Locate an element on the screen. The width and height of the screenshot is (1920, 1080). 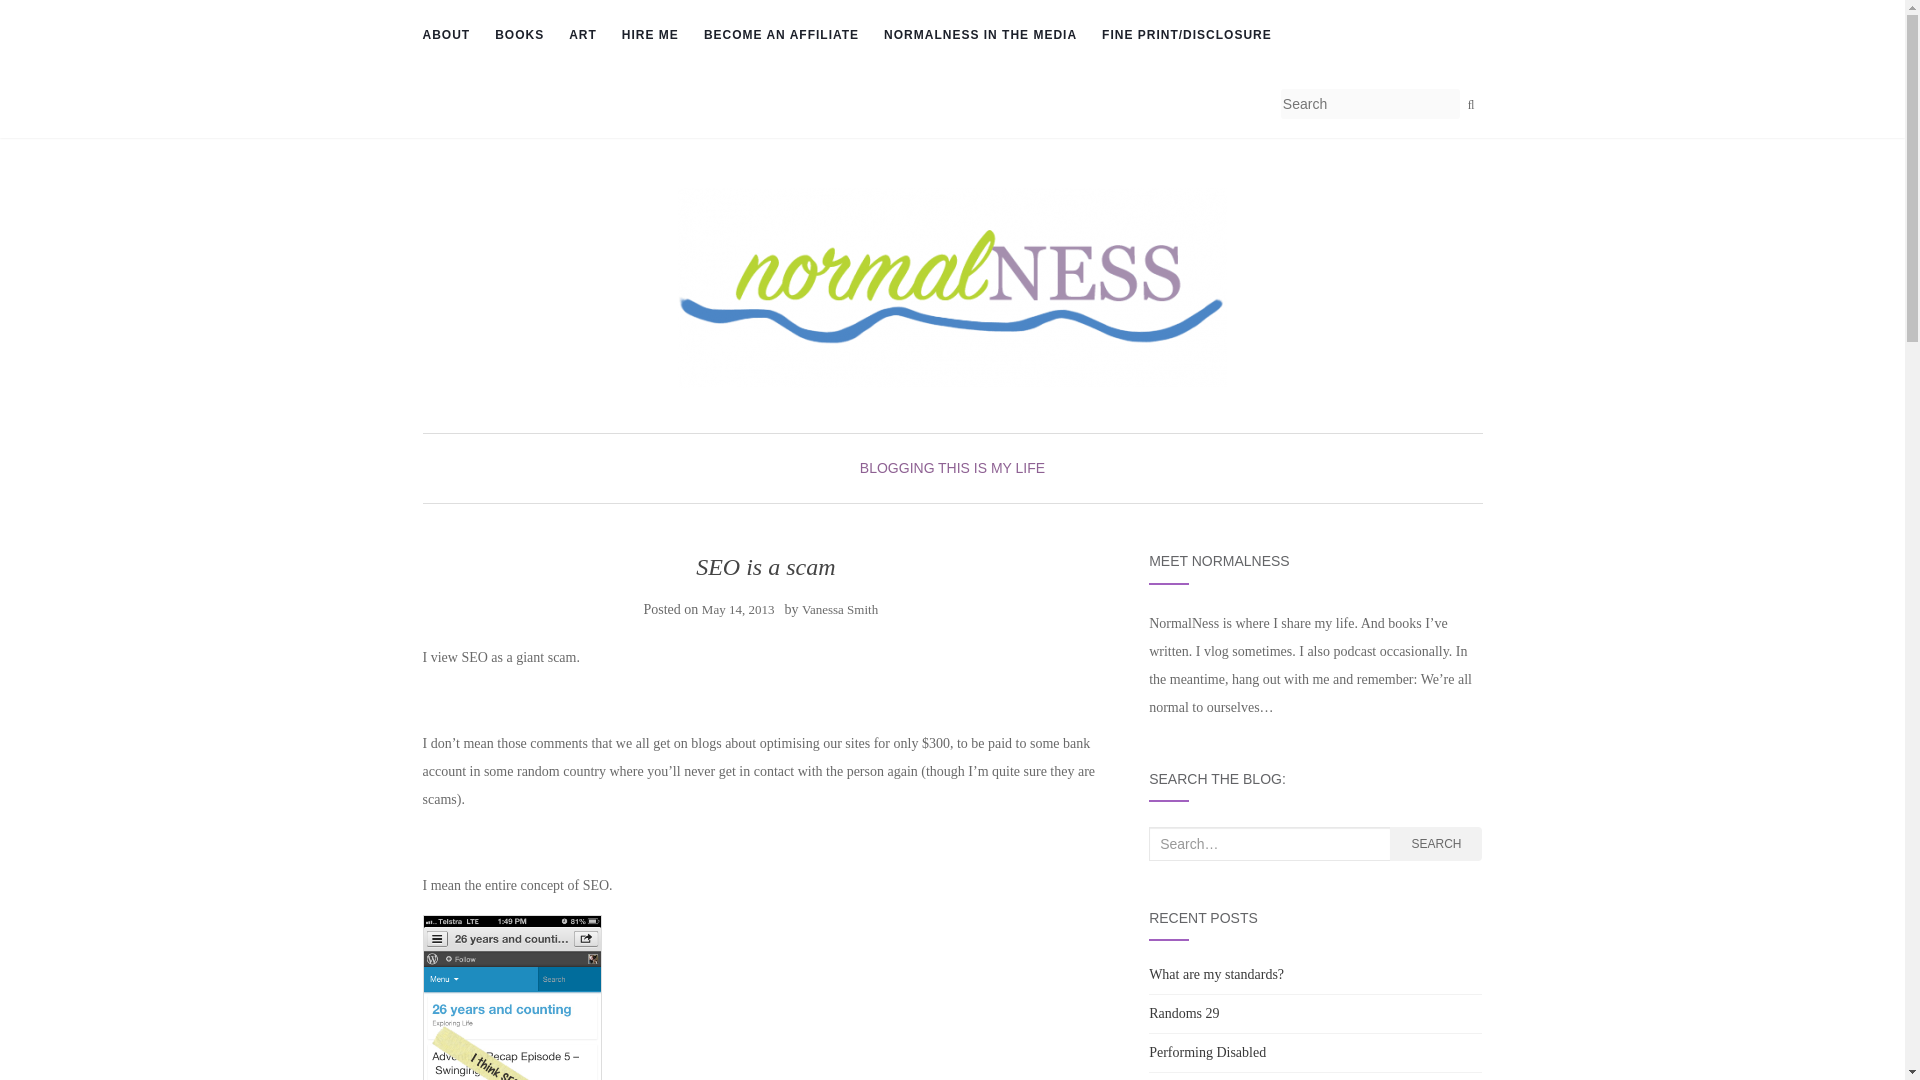
May 14, 2013 is located at coordinates (738, 608).